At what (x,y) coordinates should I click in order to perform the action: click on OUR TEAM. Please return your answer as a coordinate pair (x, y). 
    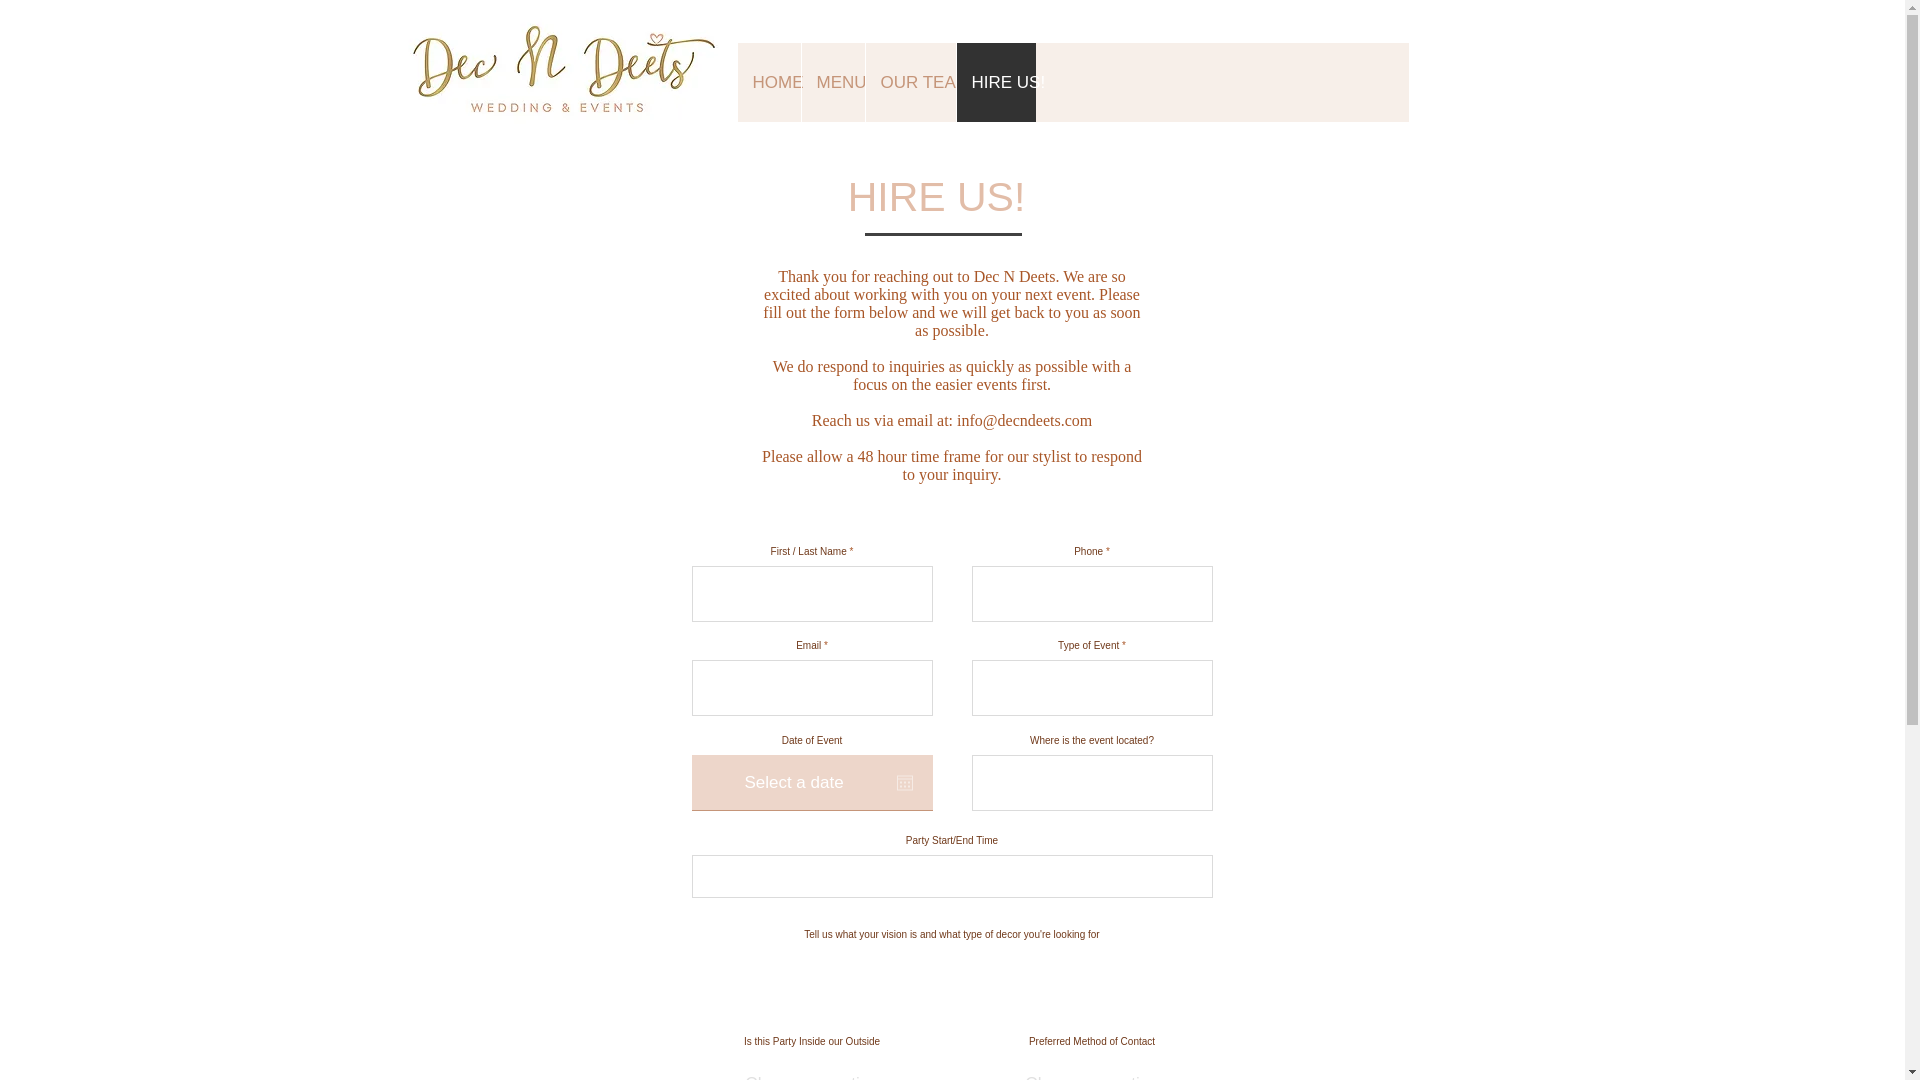
    Looking at the image, I should click on (909, 82).